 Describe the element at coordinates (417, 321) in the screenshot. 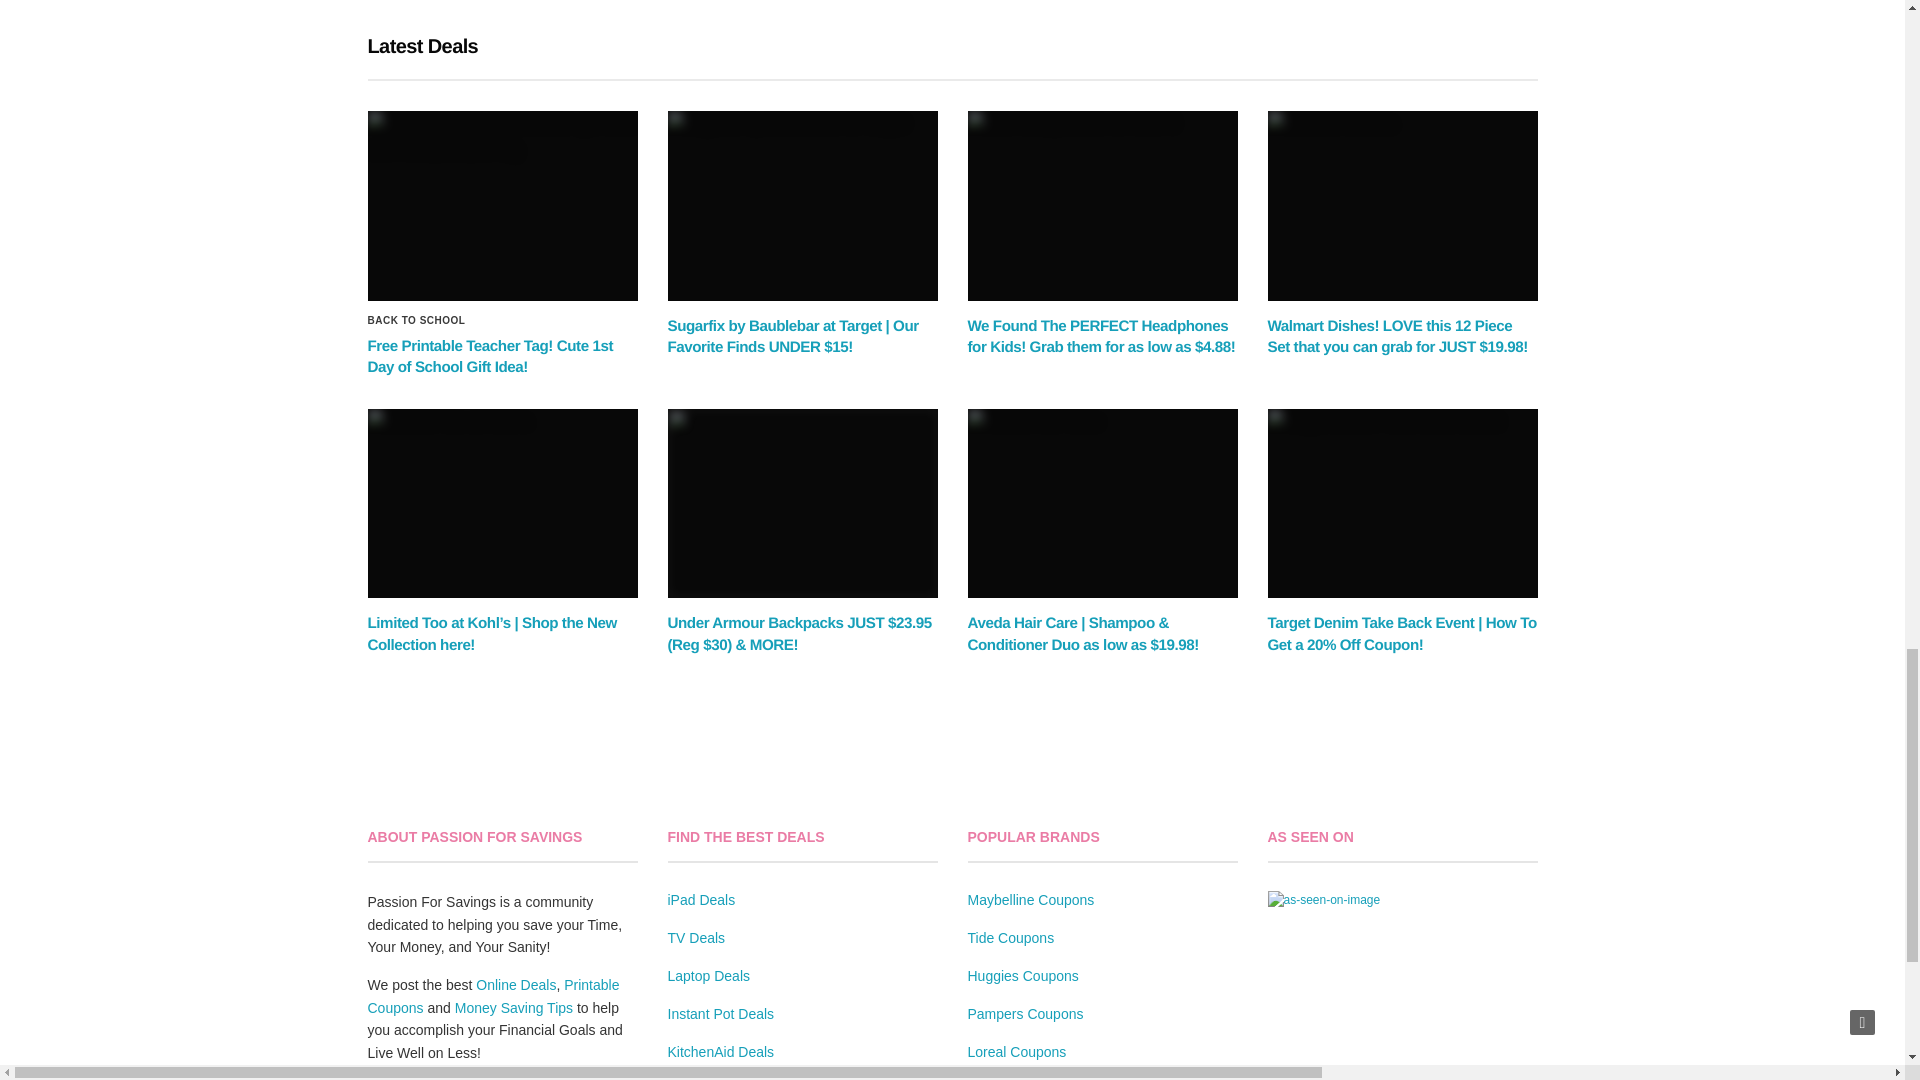

I see `back to school` at that location.